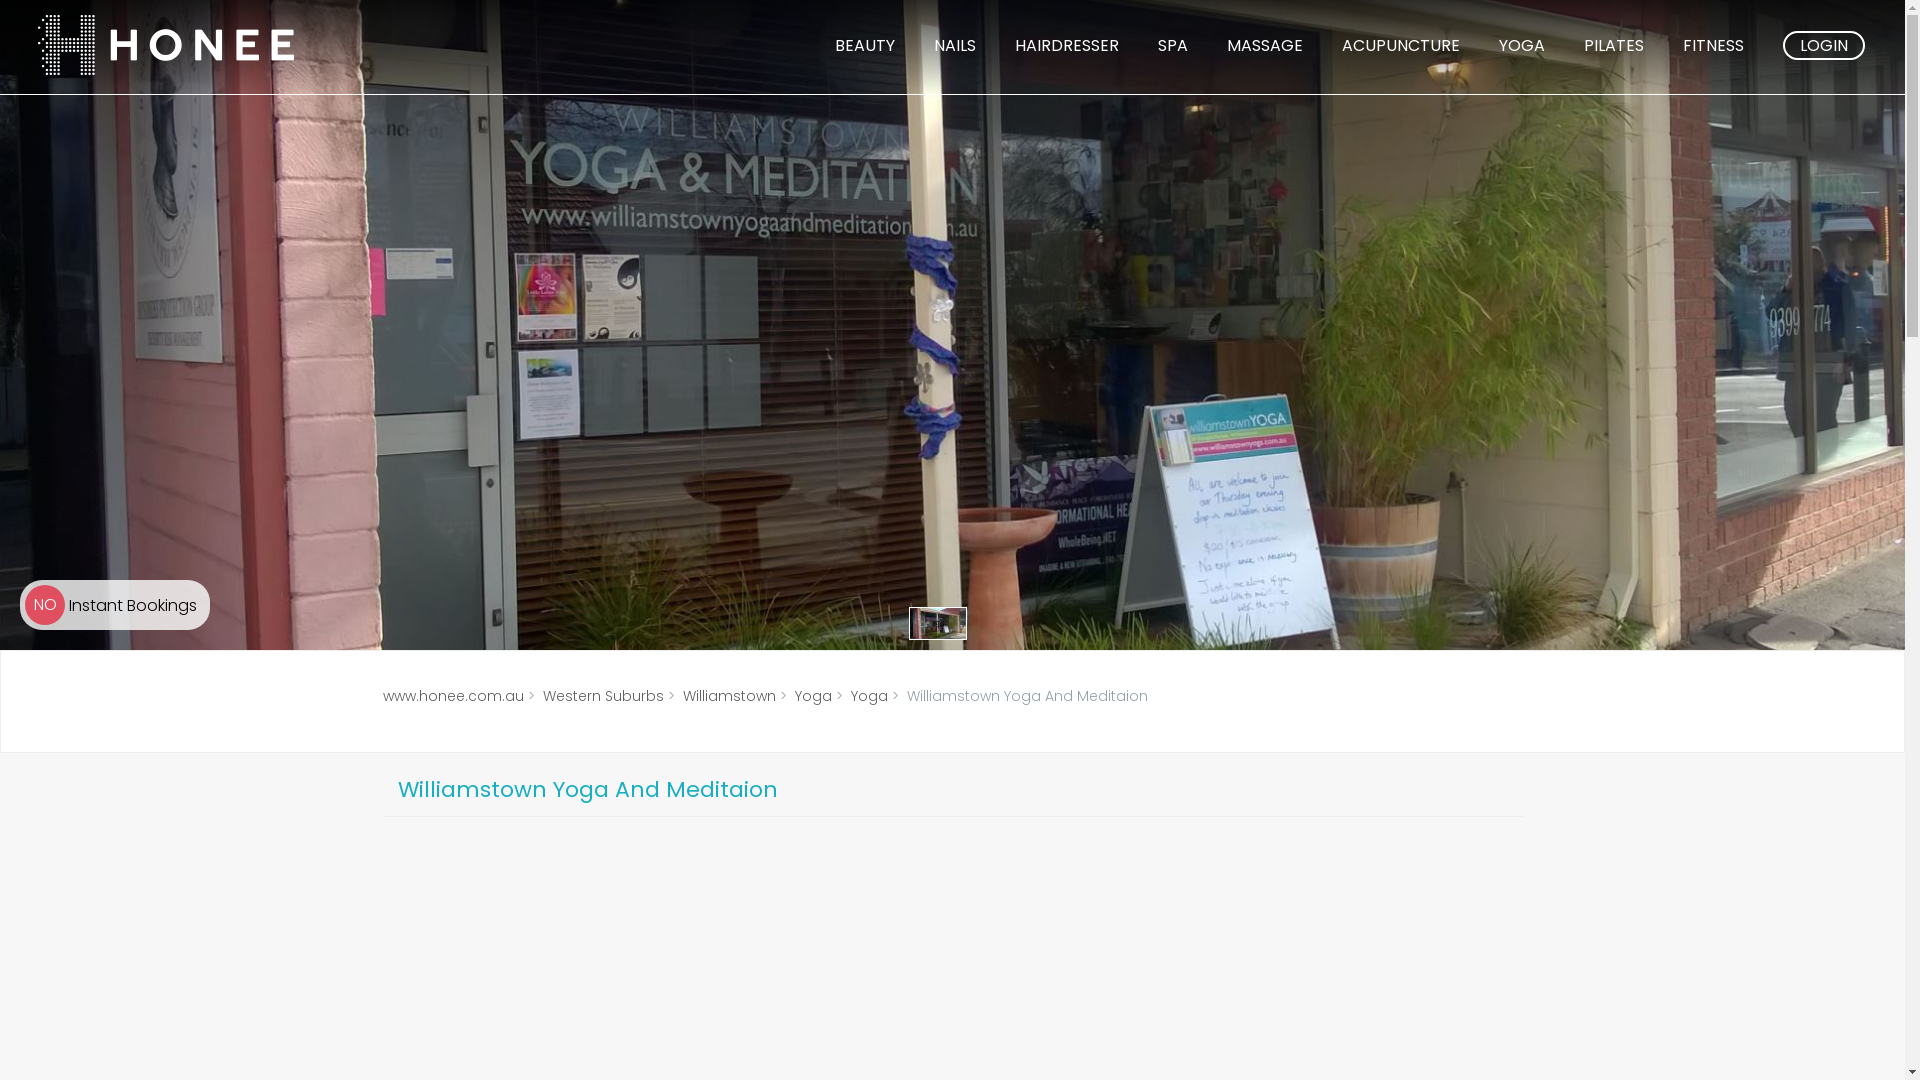 The image size is (1920, 1080). Describe the element at coordinates (812, 696) in the screenshot. I see `Yoga` at that location.